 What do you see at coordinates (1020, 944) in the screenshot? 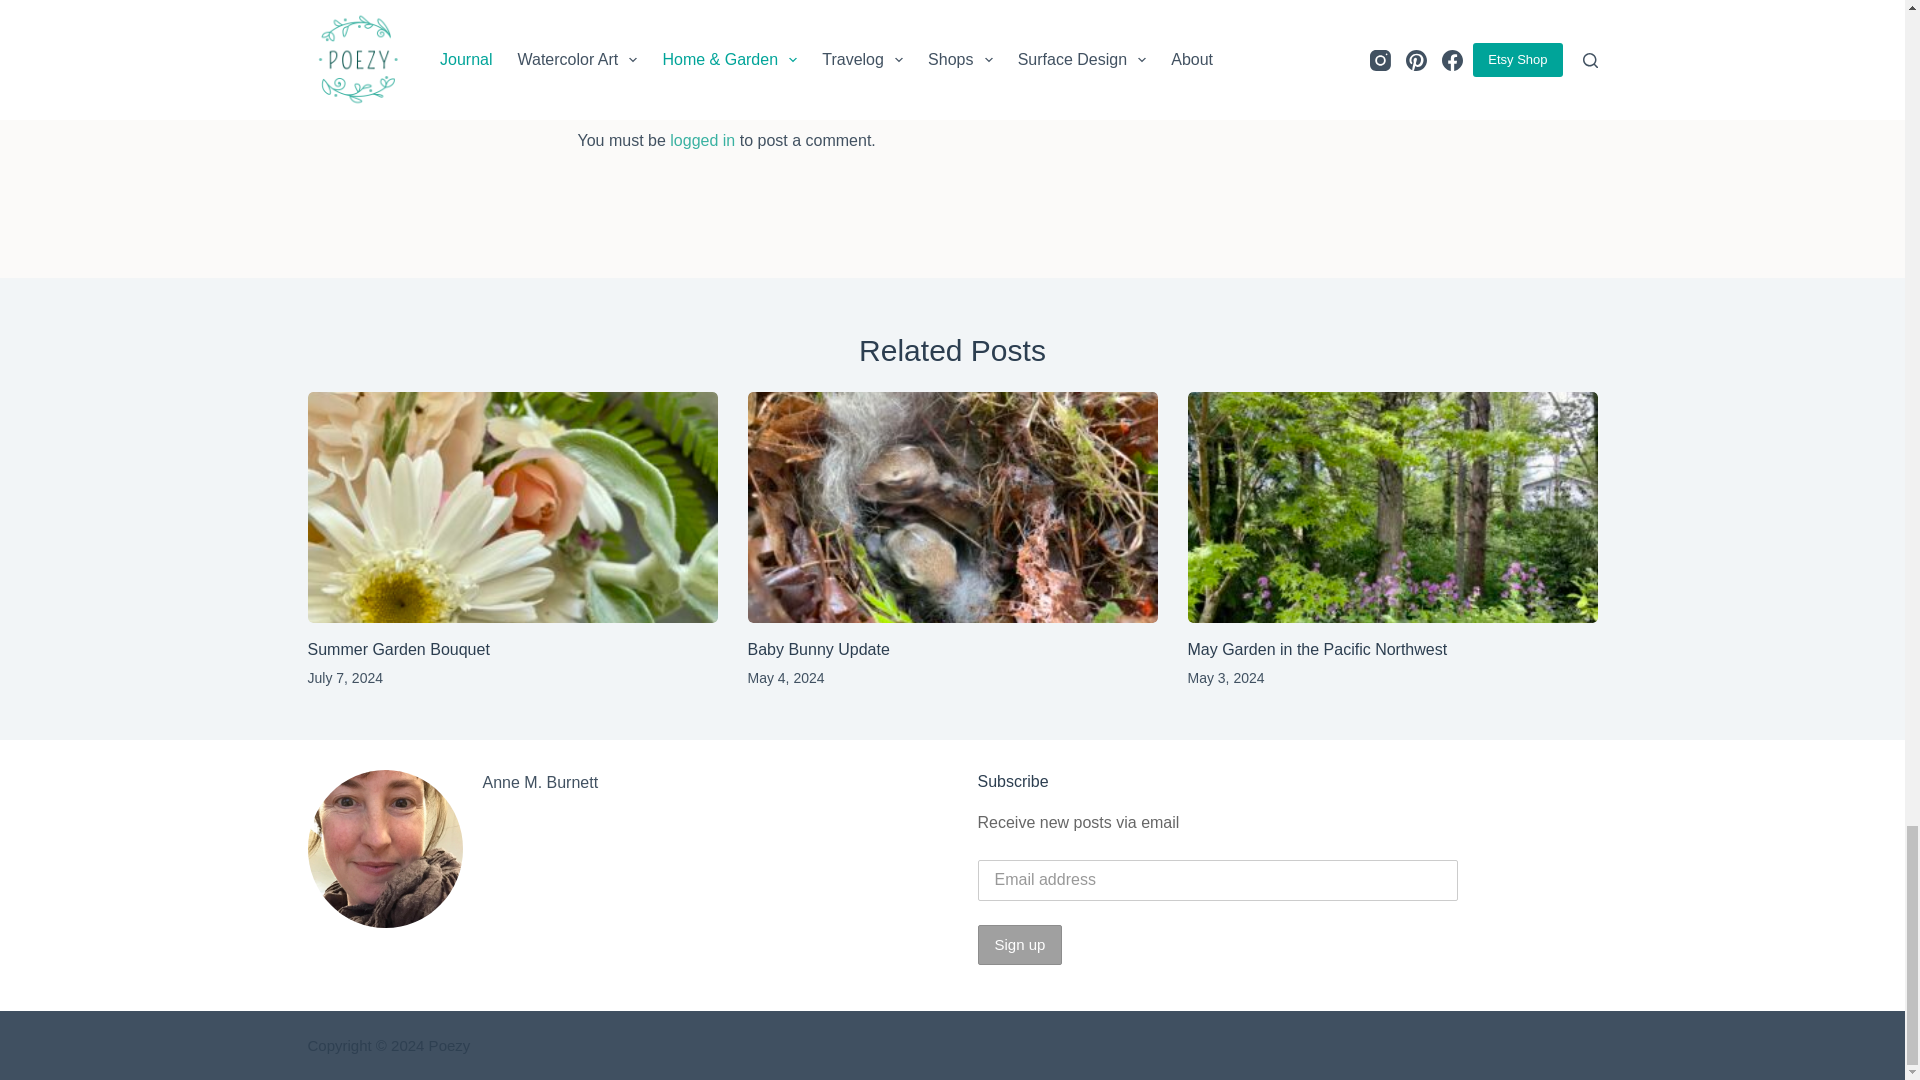
I see `Sign up` at bounding box center [1020, 944].